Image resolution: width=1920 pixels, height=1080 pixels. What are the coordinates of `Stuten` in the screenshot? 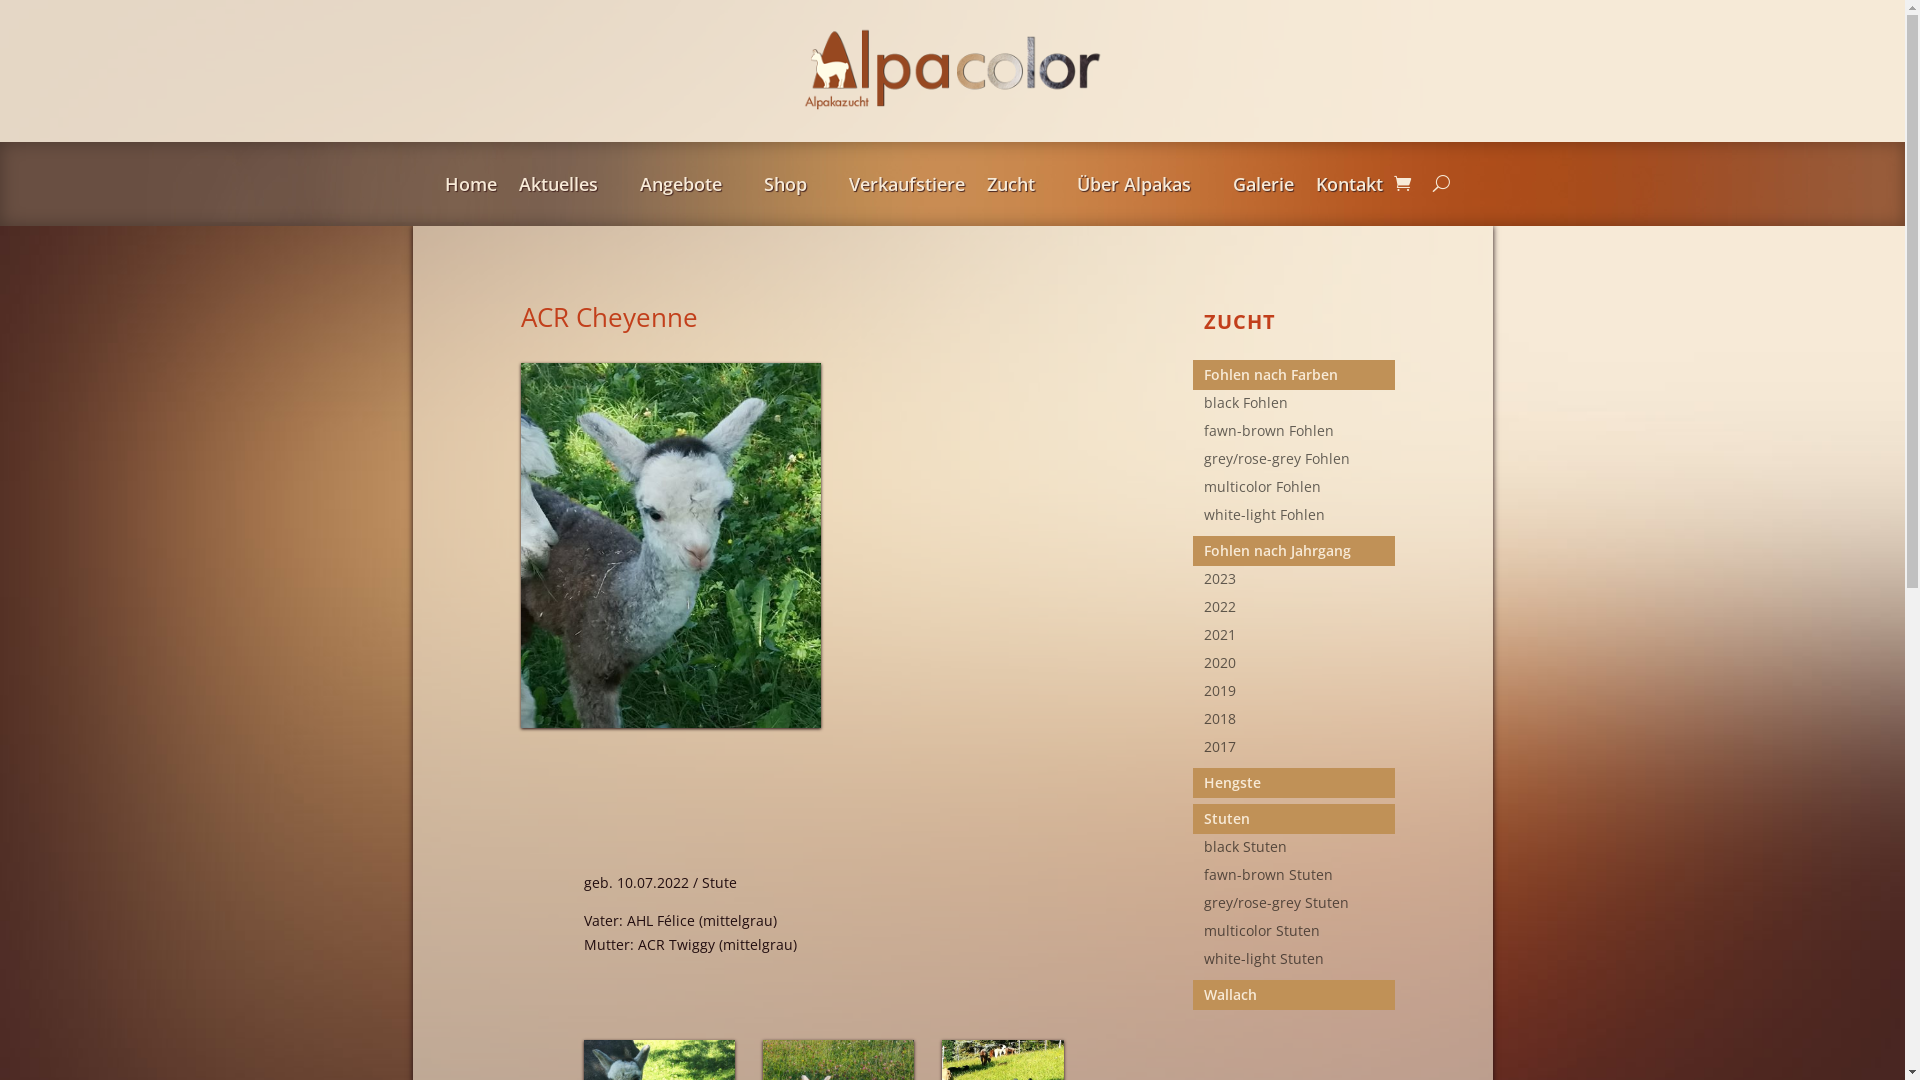 It's located at (1300, 819).